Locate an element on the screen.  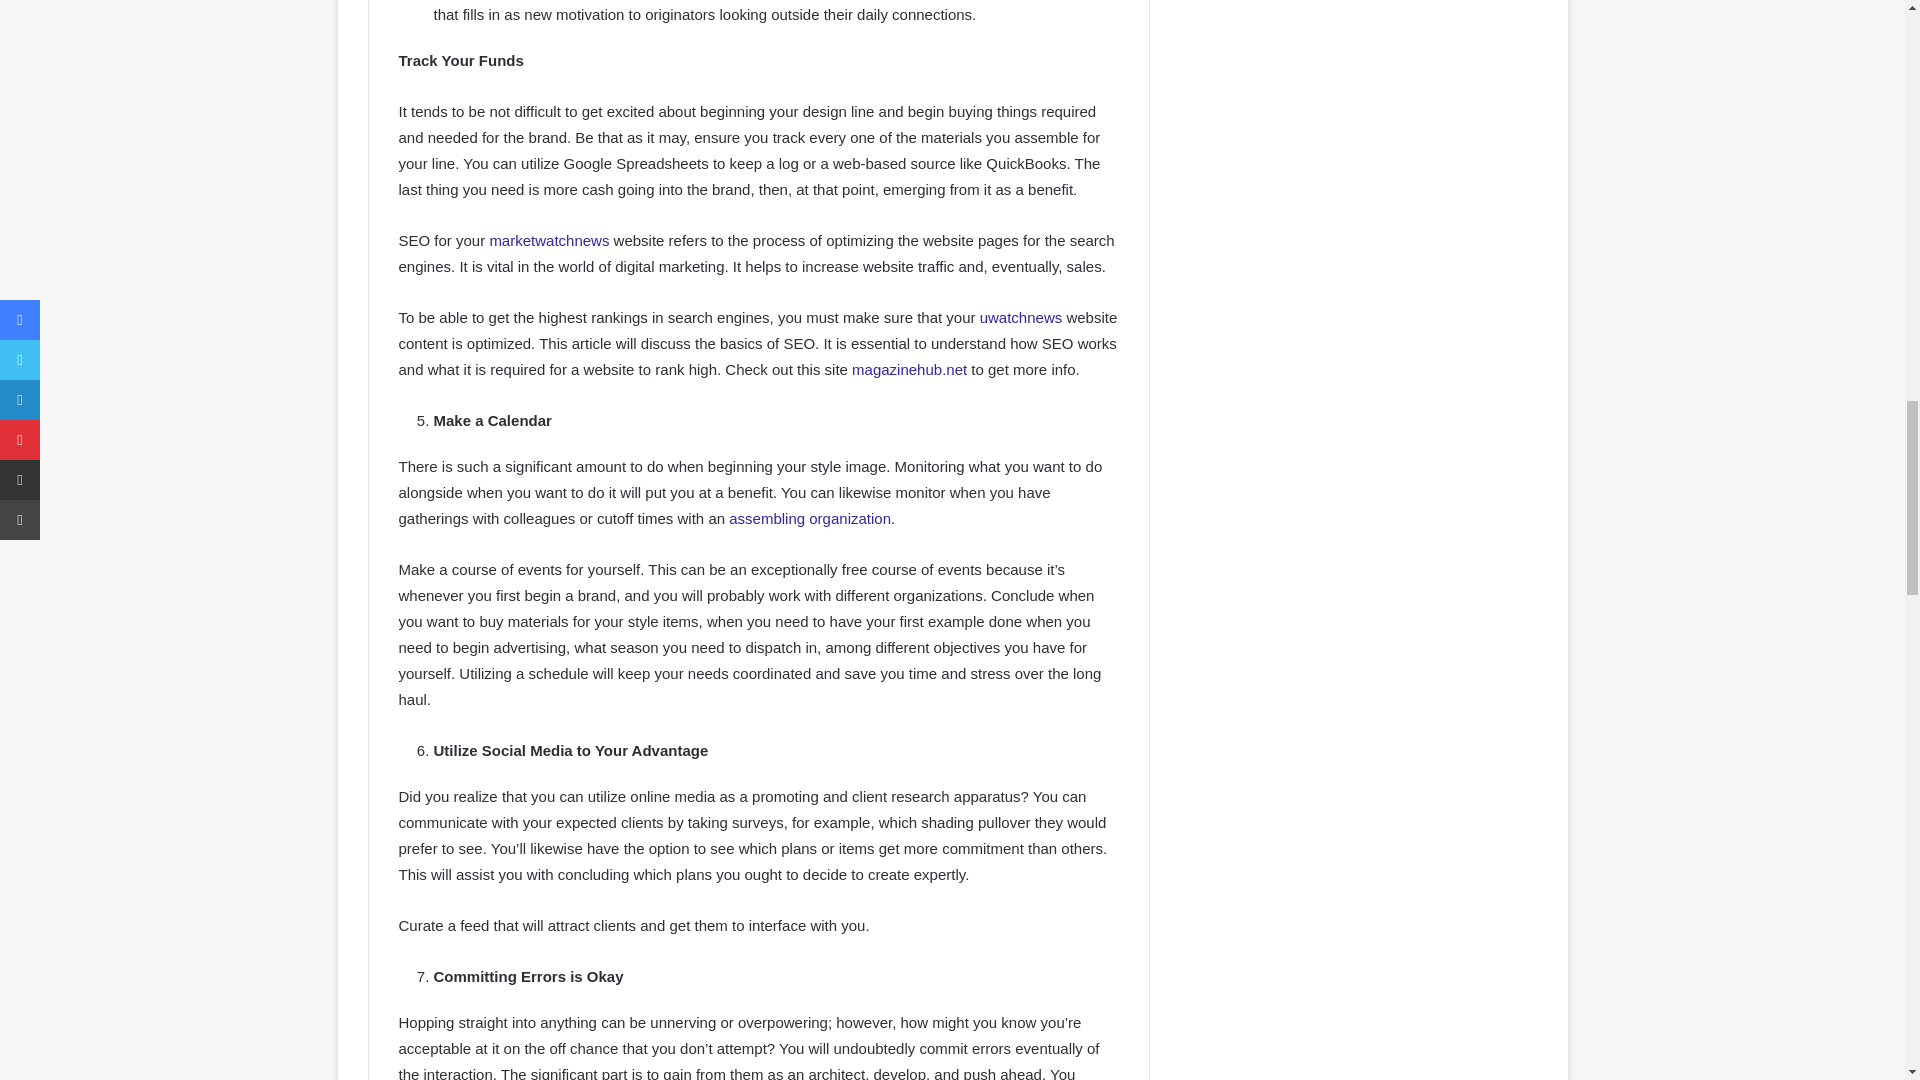
marketwatchnews is located at coordinates (548, 240).